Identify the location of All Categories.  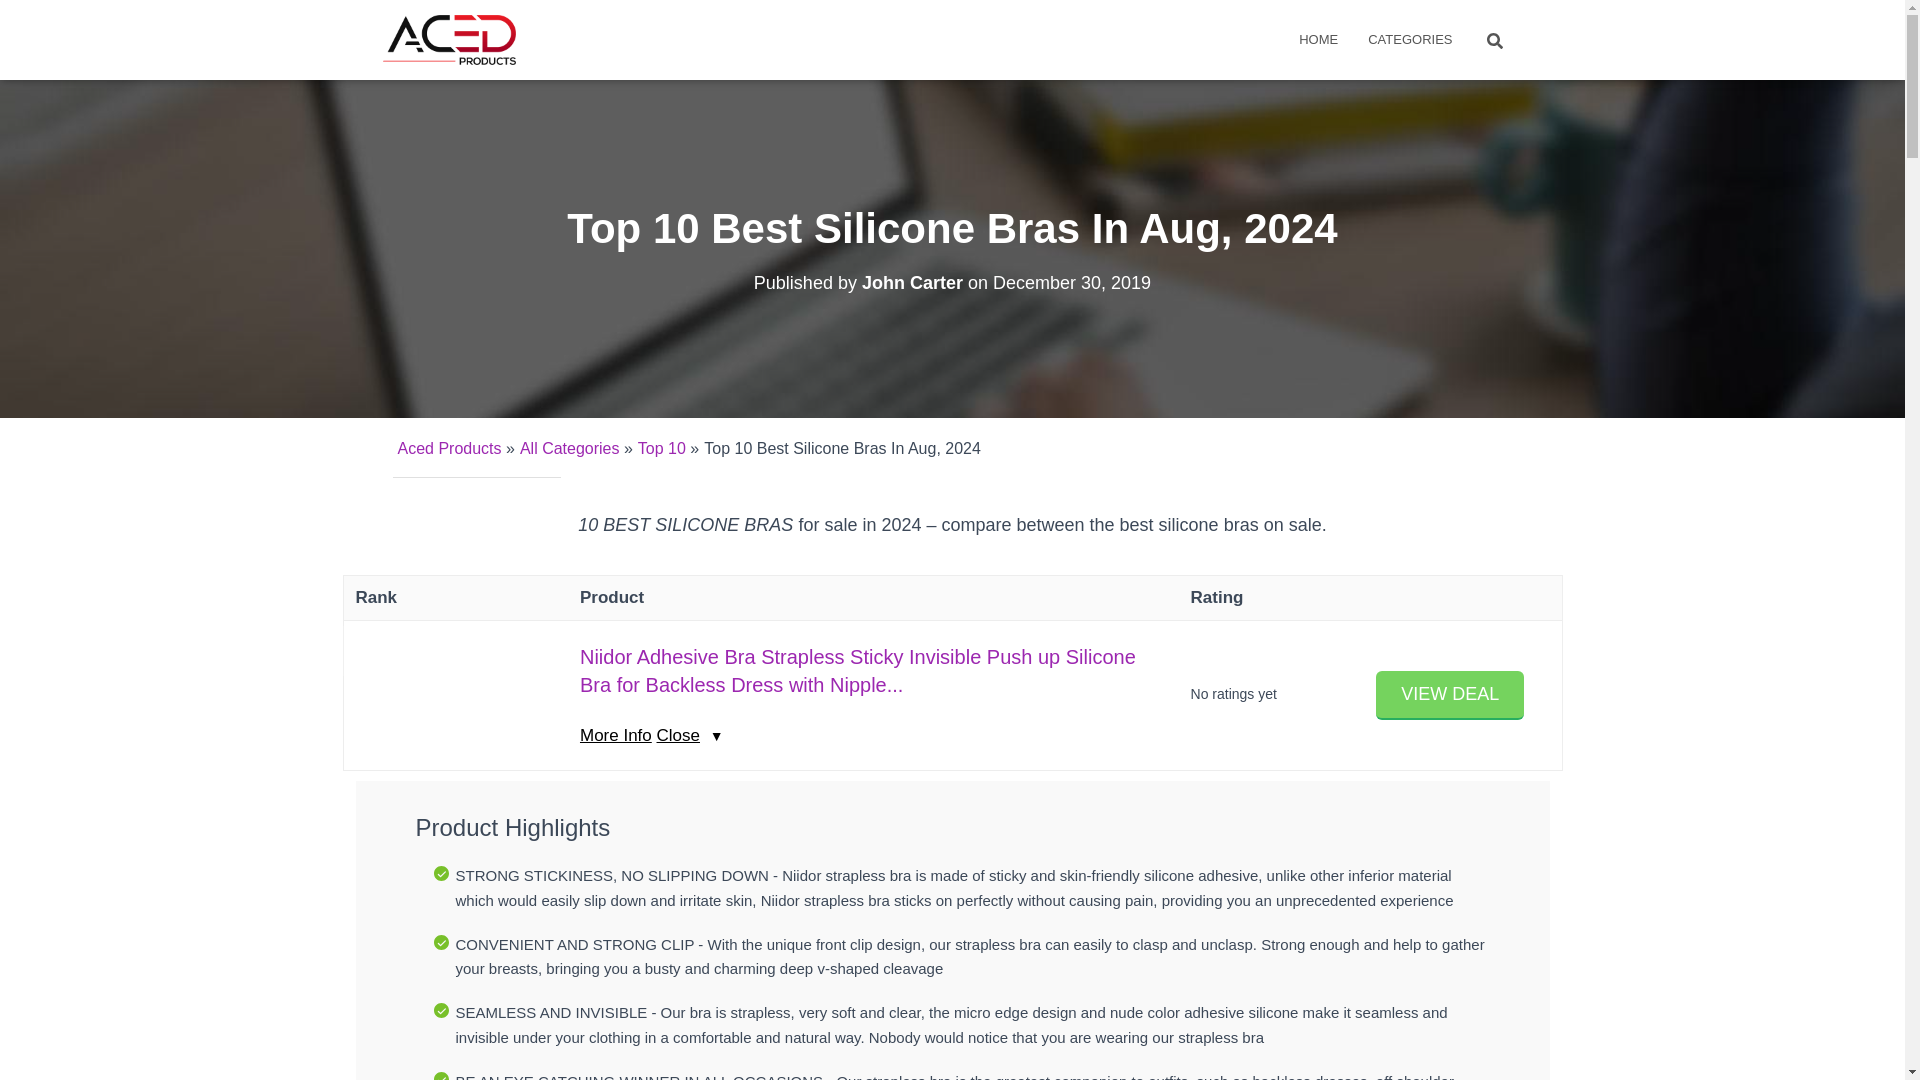
(570, 448).